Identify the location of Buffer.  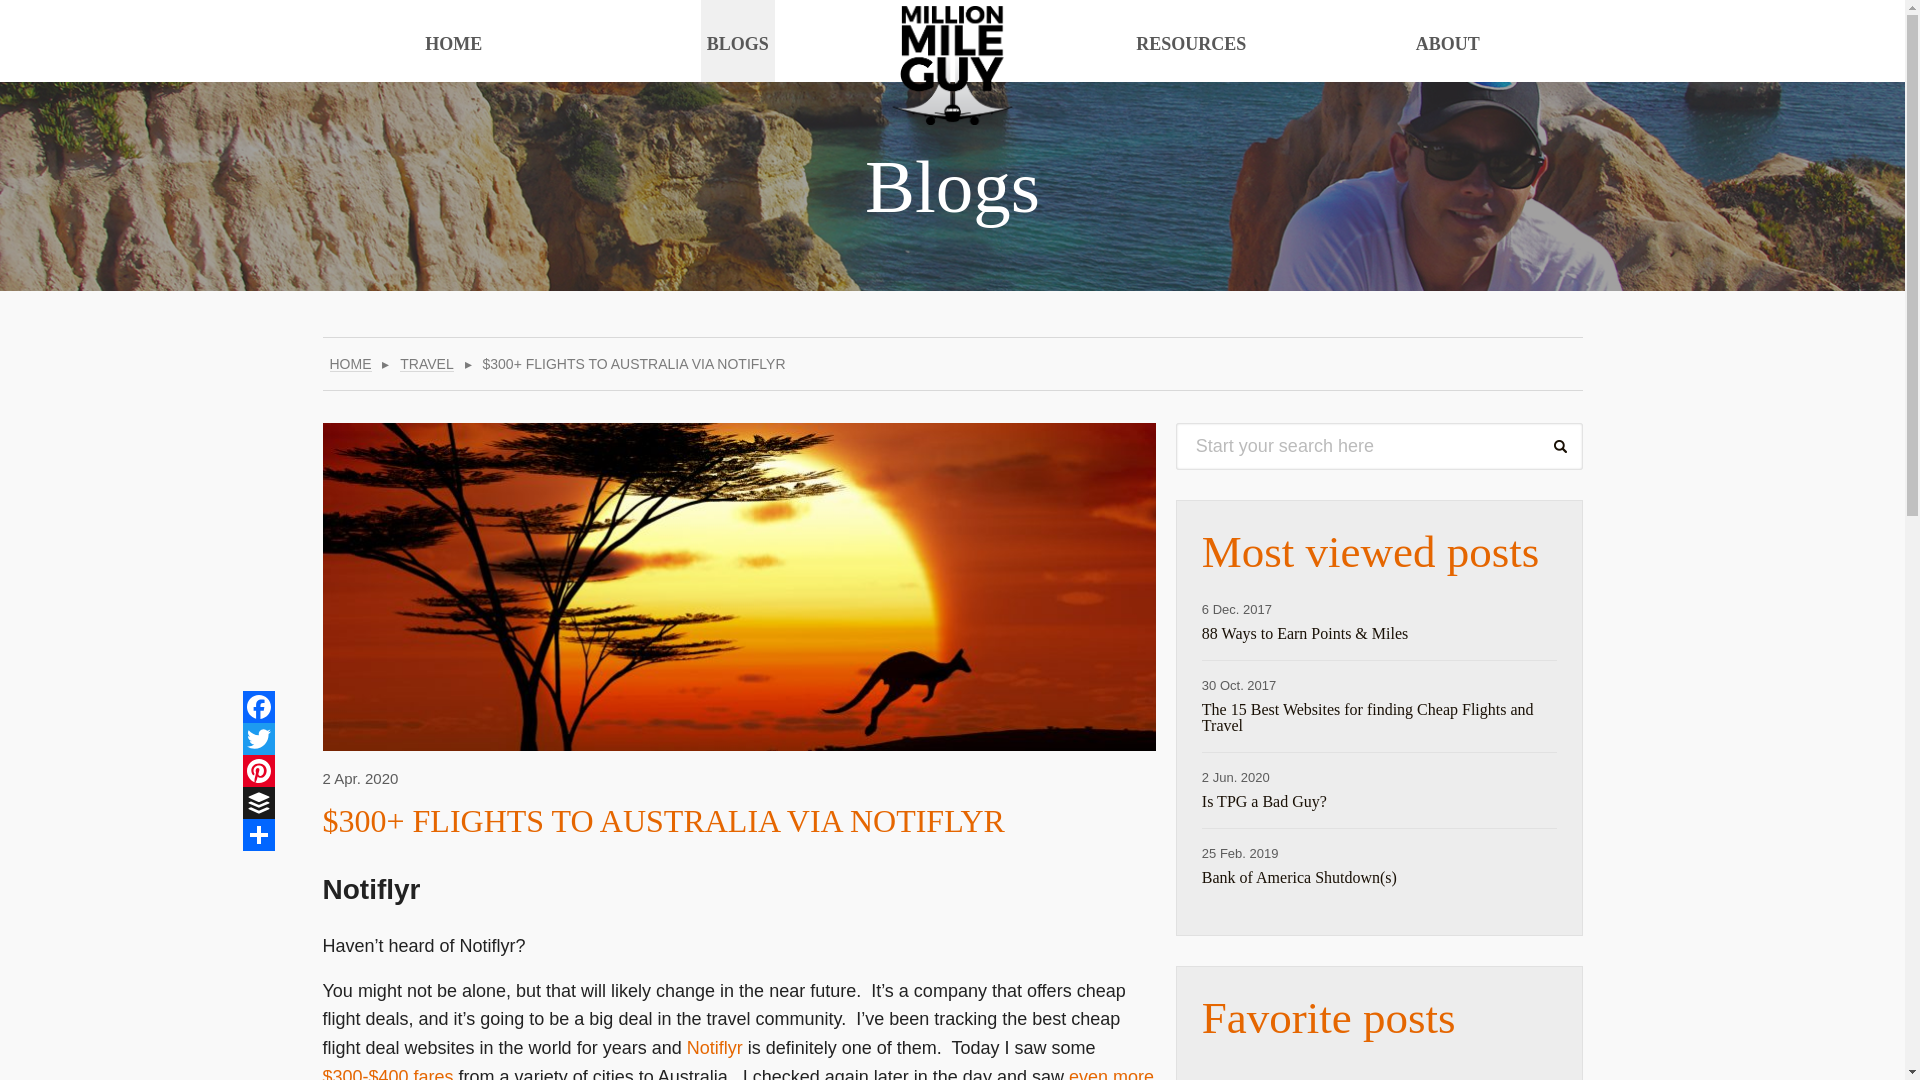
(258, 802).